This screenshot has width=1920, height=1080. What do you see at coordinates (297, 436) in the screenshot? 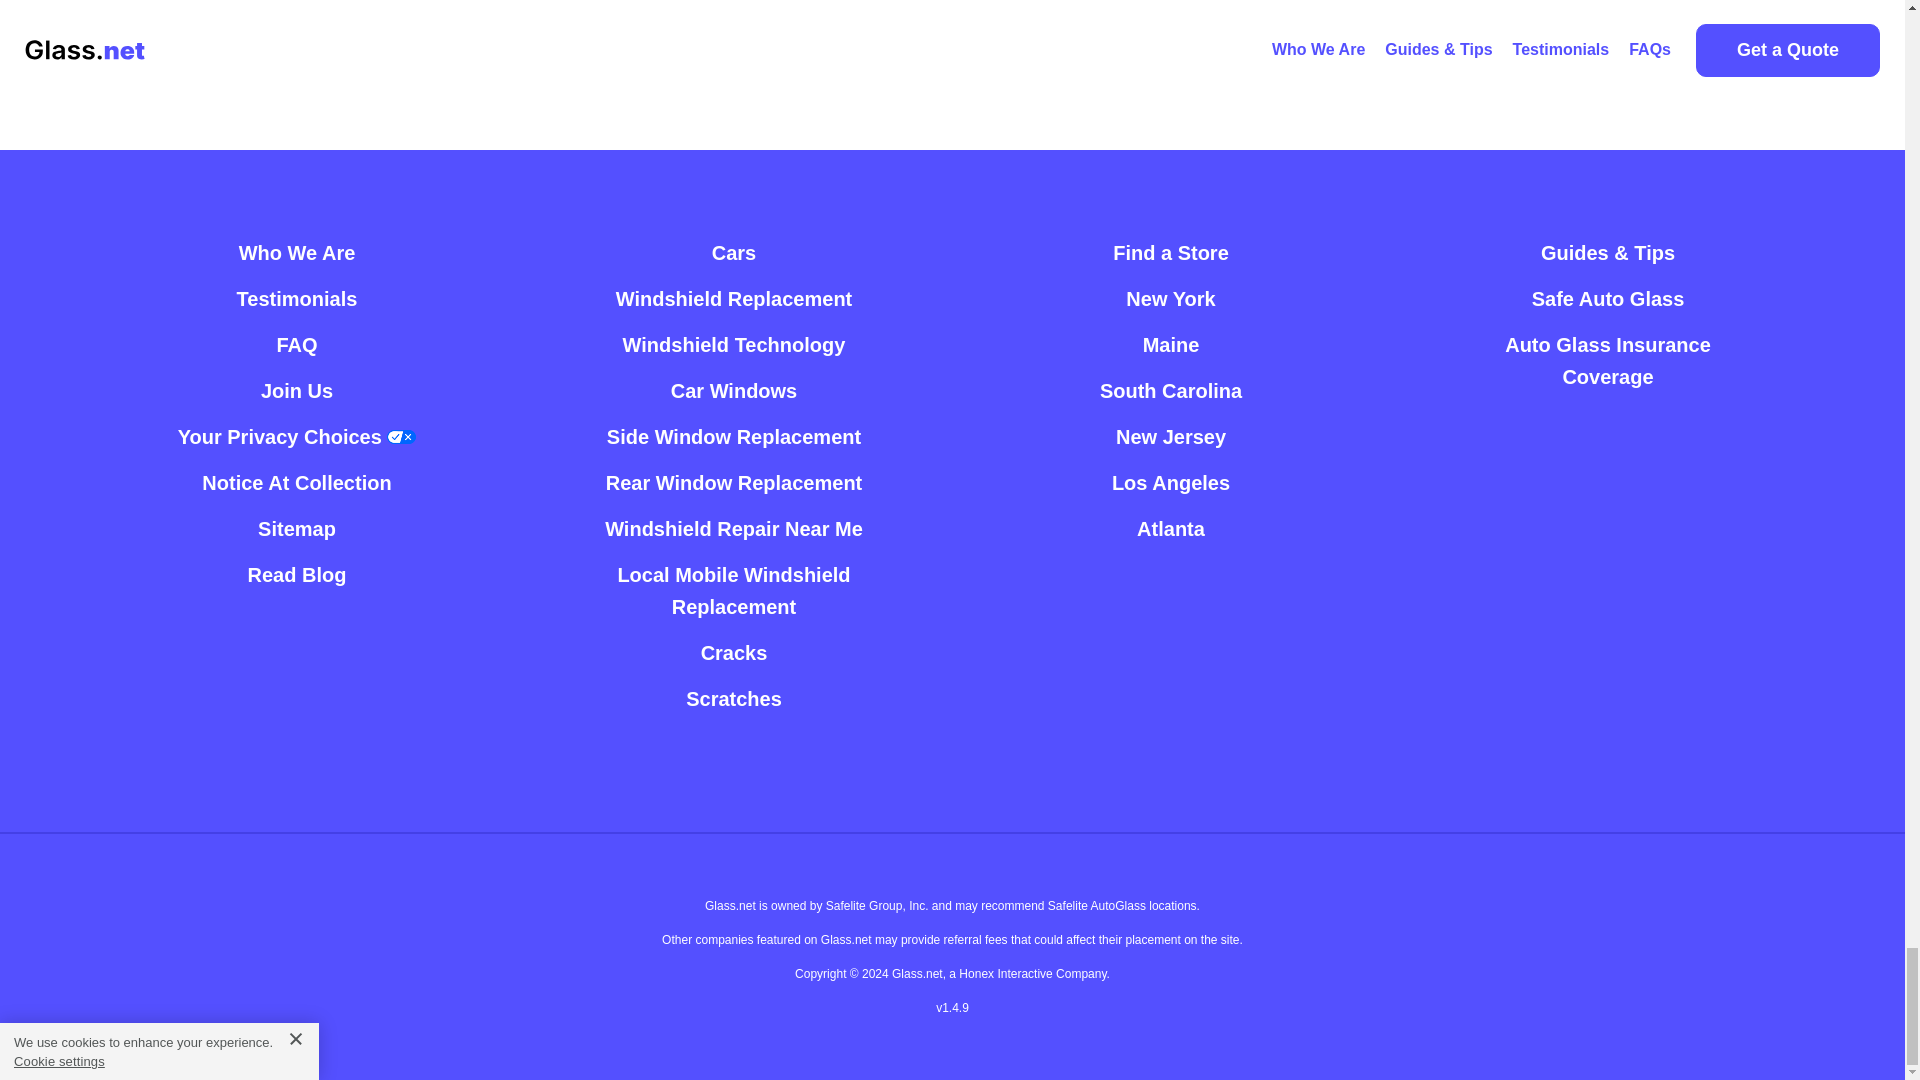
I see `Your Privacy Choices` at bounding box center [297, 436].